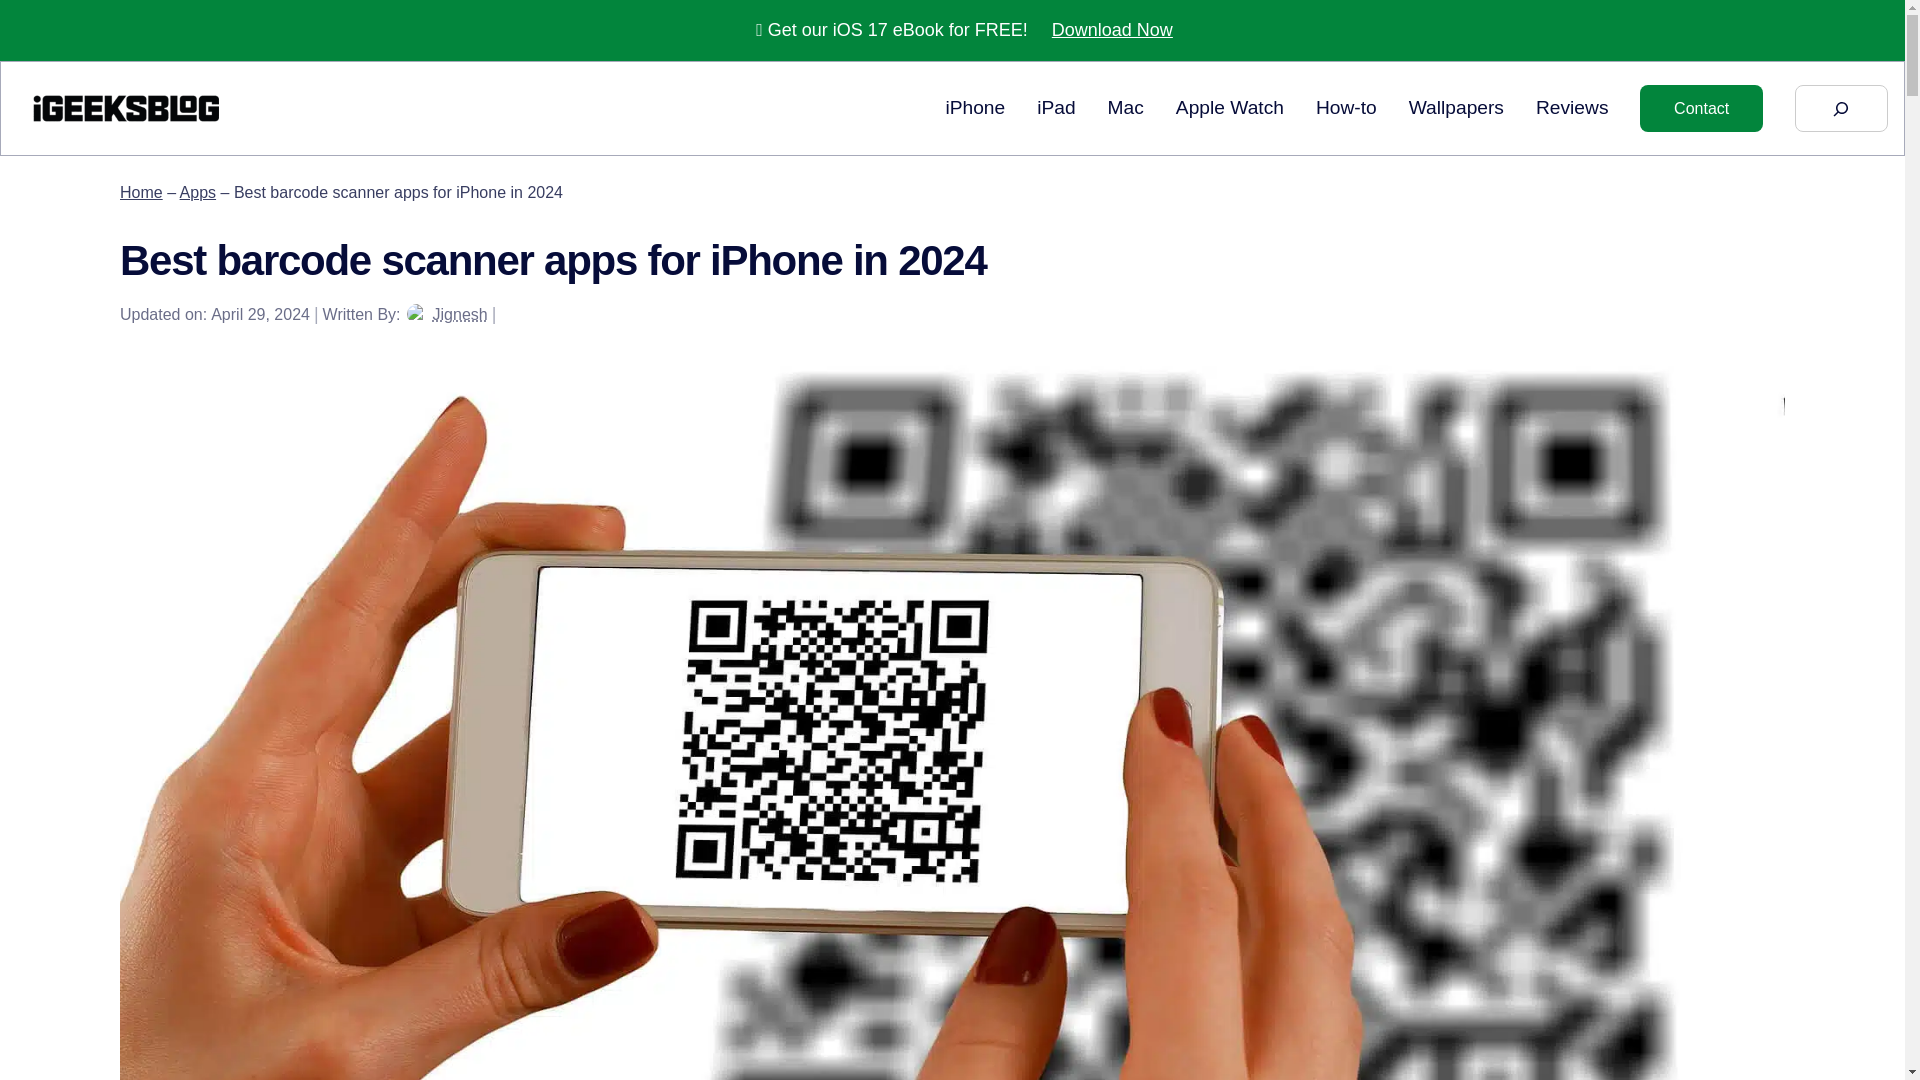  What do you see at coordinates (198, 192) in the screenshot?
I see `Apps` at bounding box center [198, 192].